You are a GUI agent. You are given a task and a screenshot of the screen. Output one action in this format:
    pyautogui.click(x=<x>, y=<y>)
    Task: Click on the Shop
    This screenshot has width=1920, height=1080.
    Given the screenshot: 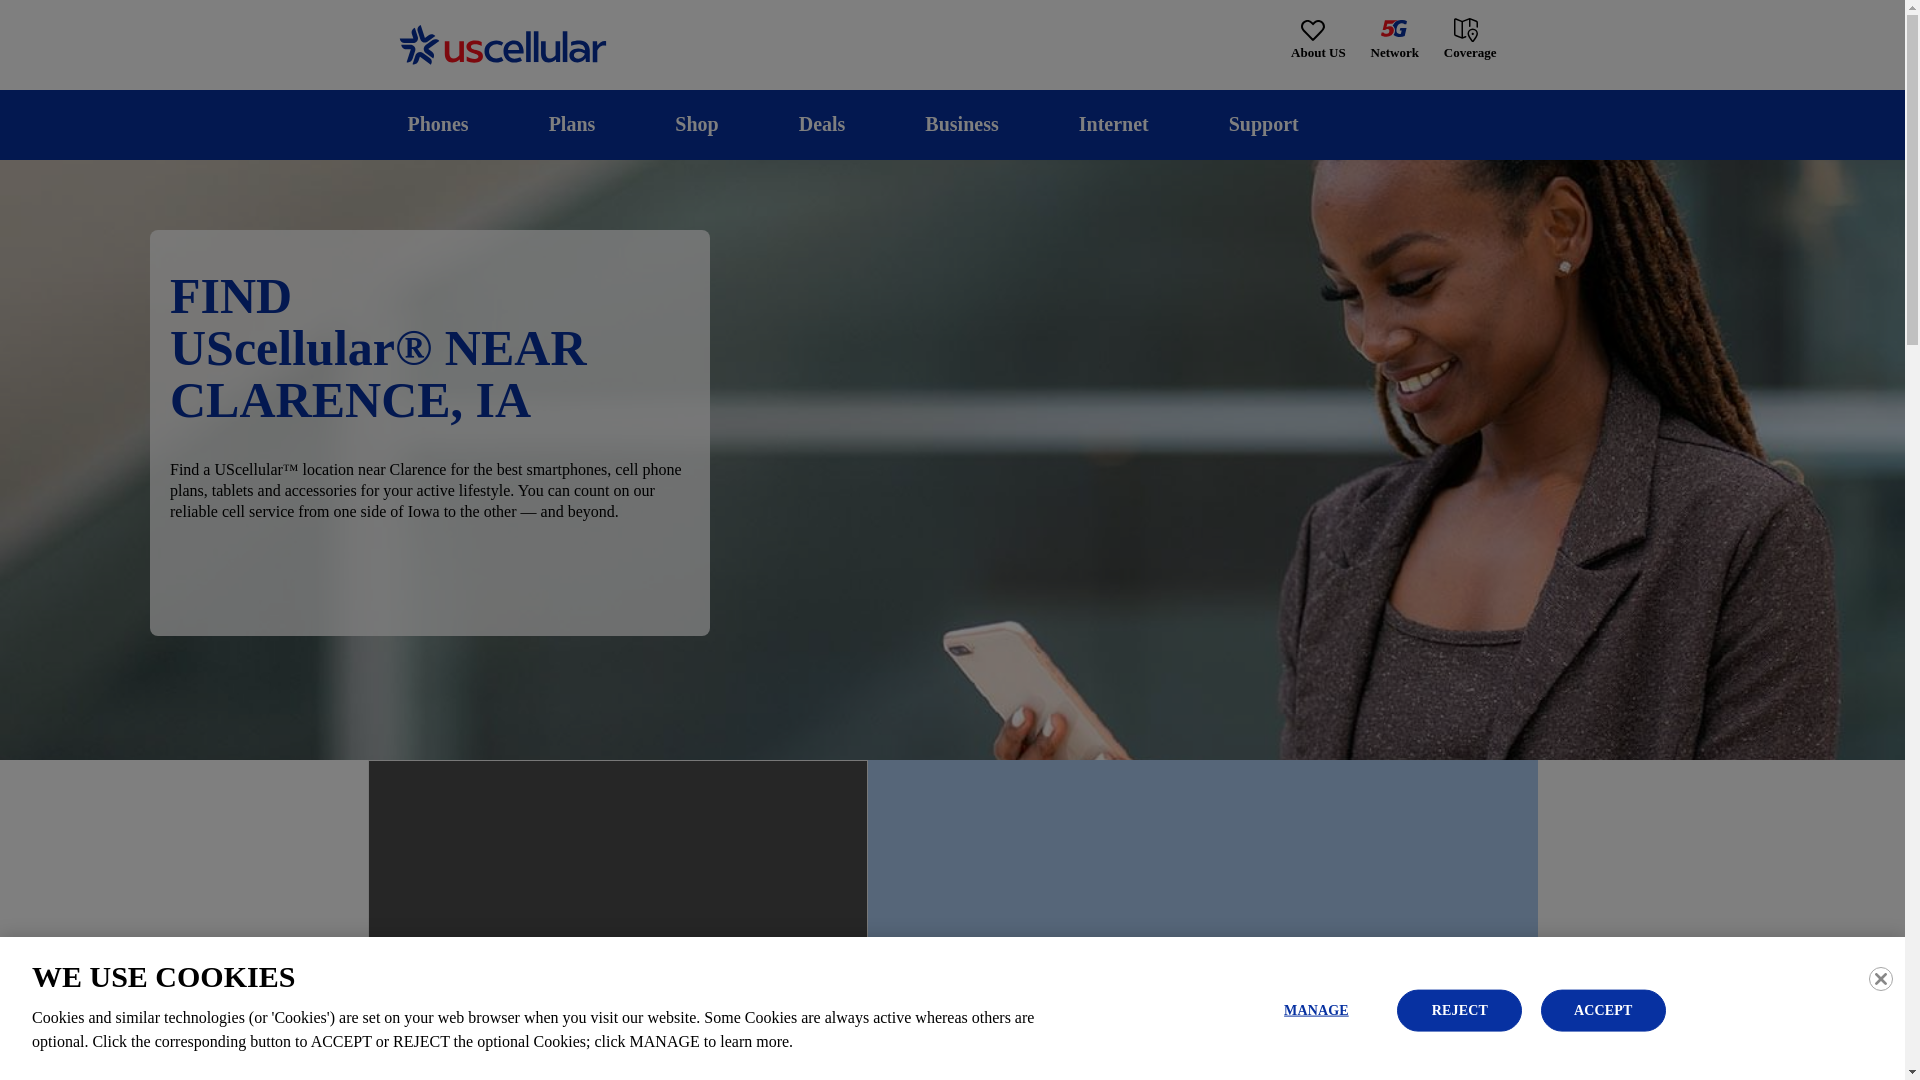 What is the action you would take?
    pyautogui.click(x=696, y=124)
    